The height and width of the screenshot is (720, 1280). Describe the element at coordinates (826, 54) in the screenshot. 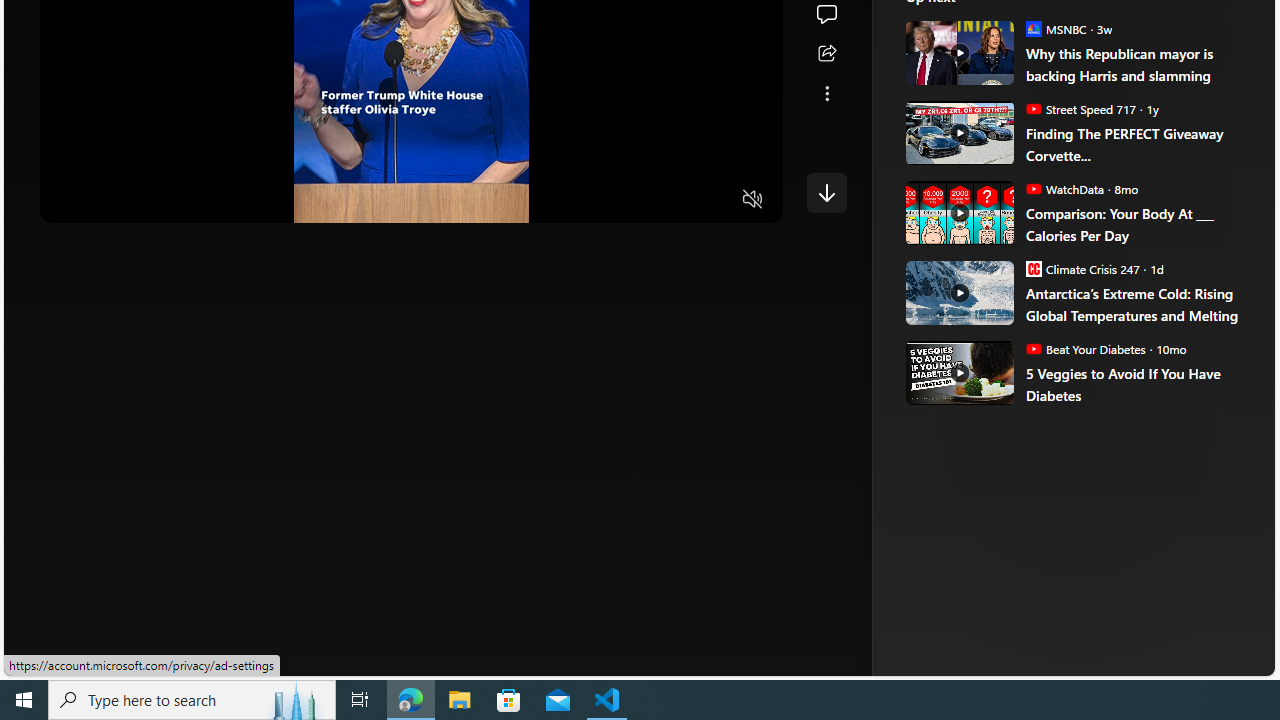

I see `Share this story` at that location.